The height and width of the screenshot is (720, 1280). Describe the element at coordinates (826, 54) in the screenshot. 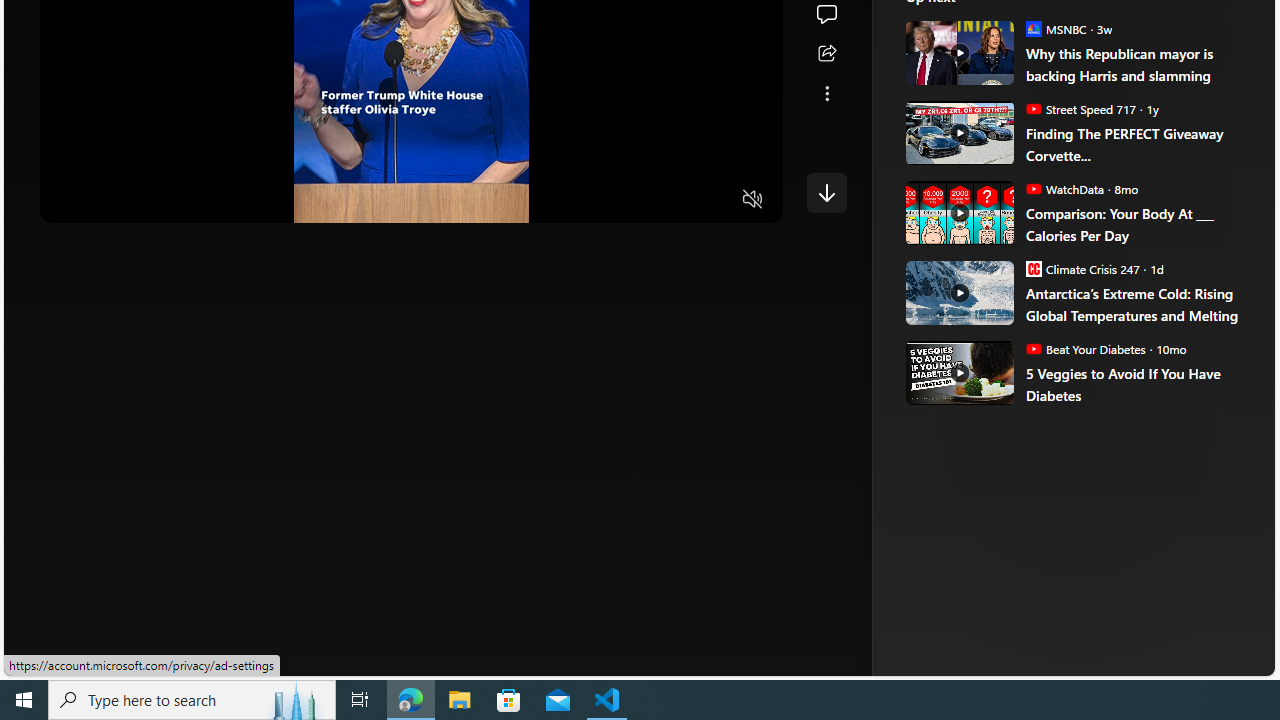

I see `Share this story` at that location.